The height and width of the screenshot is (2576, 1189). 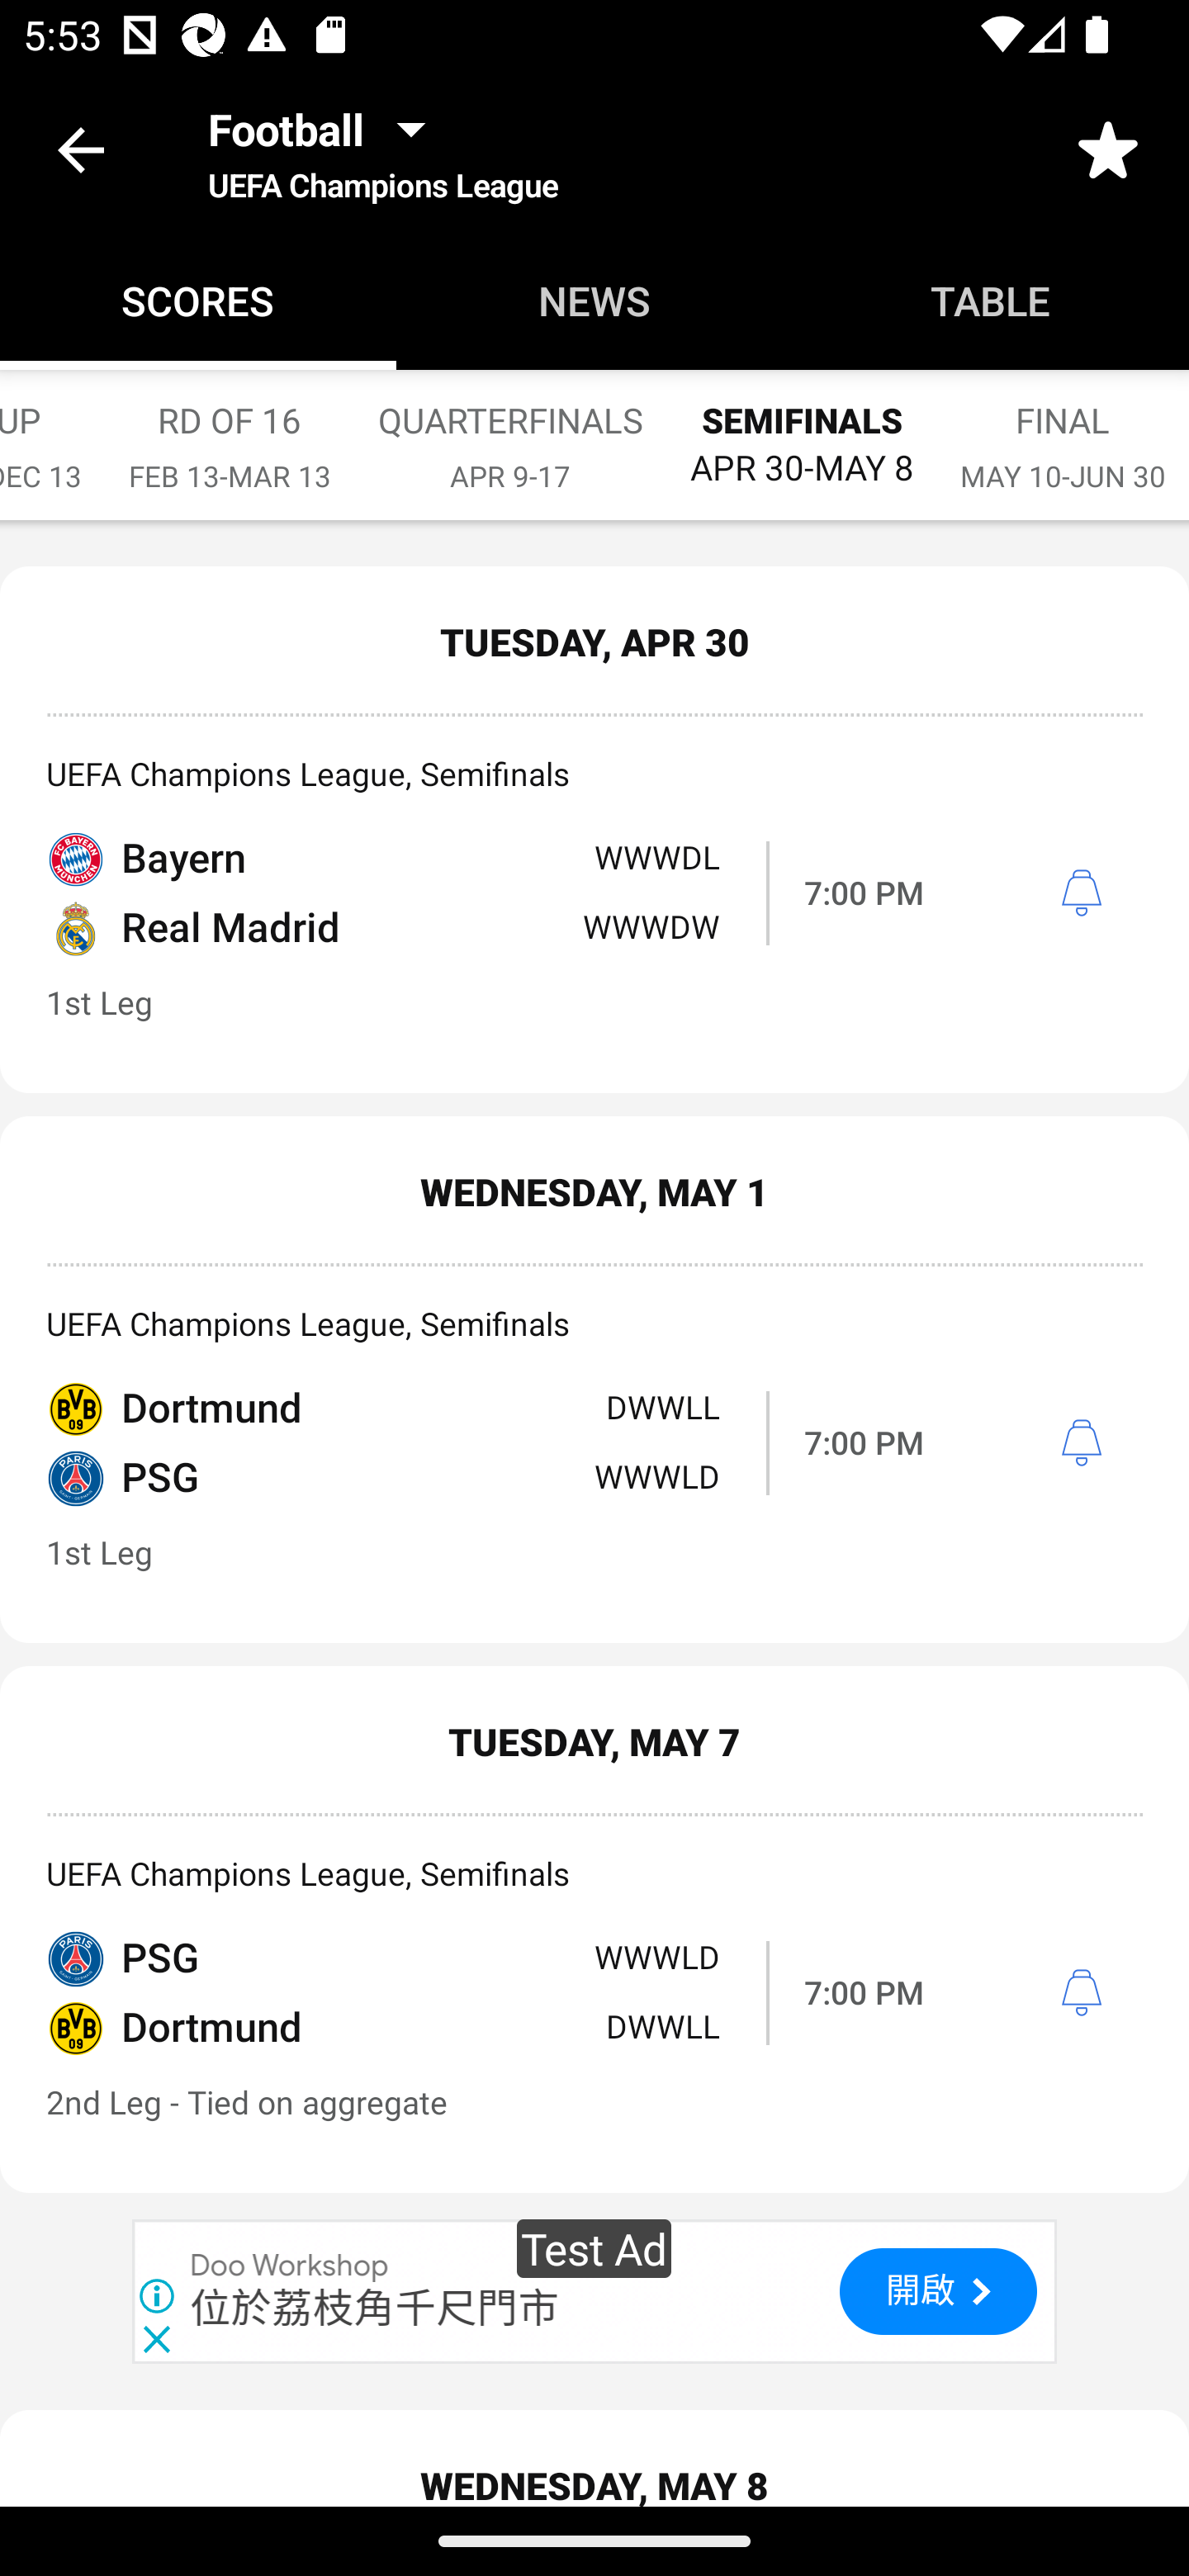 What do you see at coordinates (594, 301) in the screenshot?
I see `News NEWS` at bounding box center [594, 301].